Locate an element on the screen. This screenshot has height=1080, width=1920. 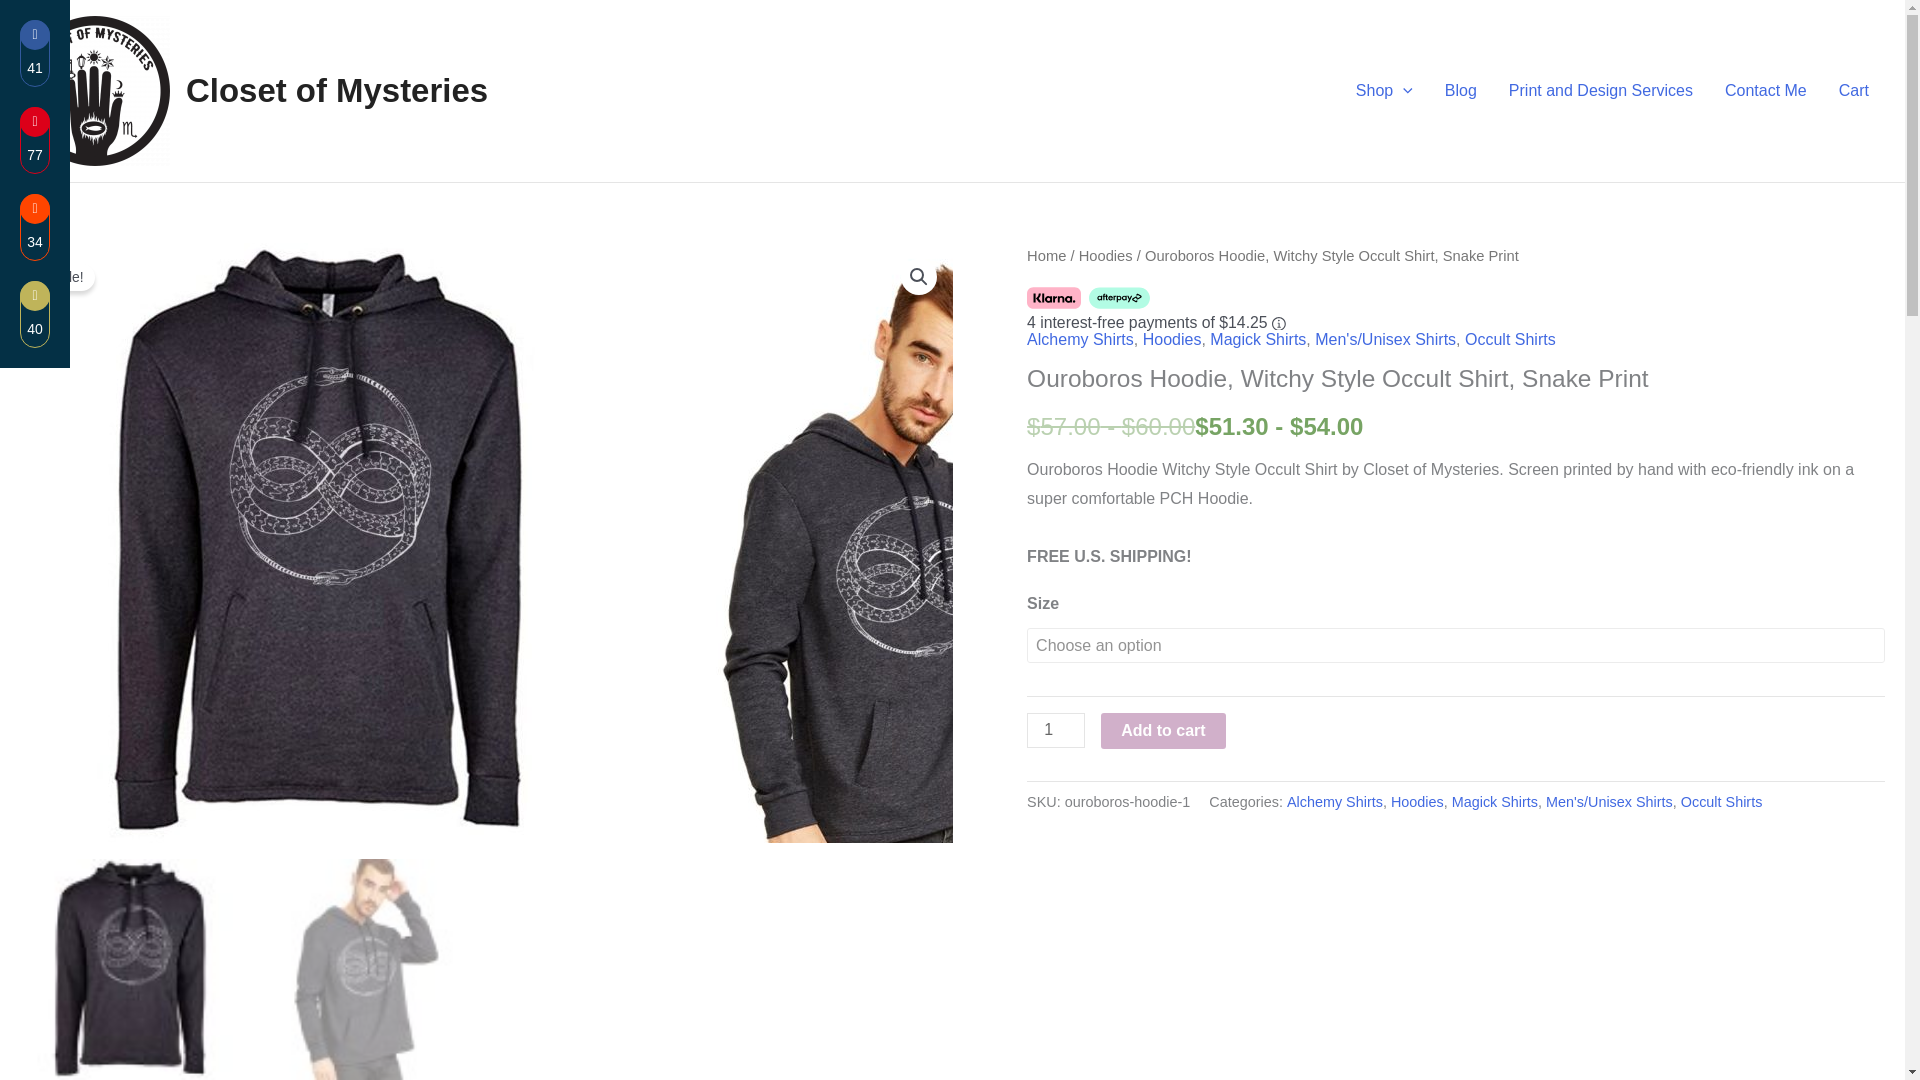
Contact Me is located at coordinates (1765, 90).